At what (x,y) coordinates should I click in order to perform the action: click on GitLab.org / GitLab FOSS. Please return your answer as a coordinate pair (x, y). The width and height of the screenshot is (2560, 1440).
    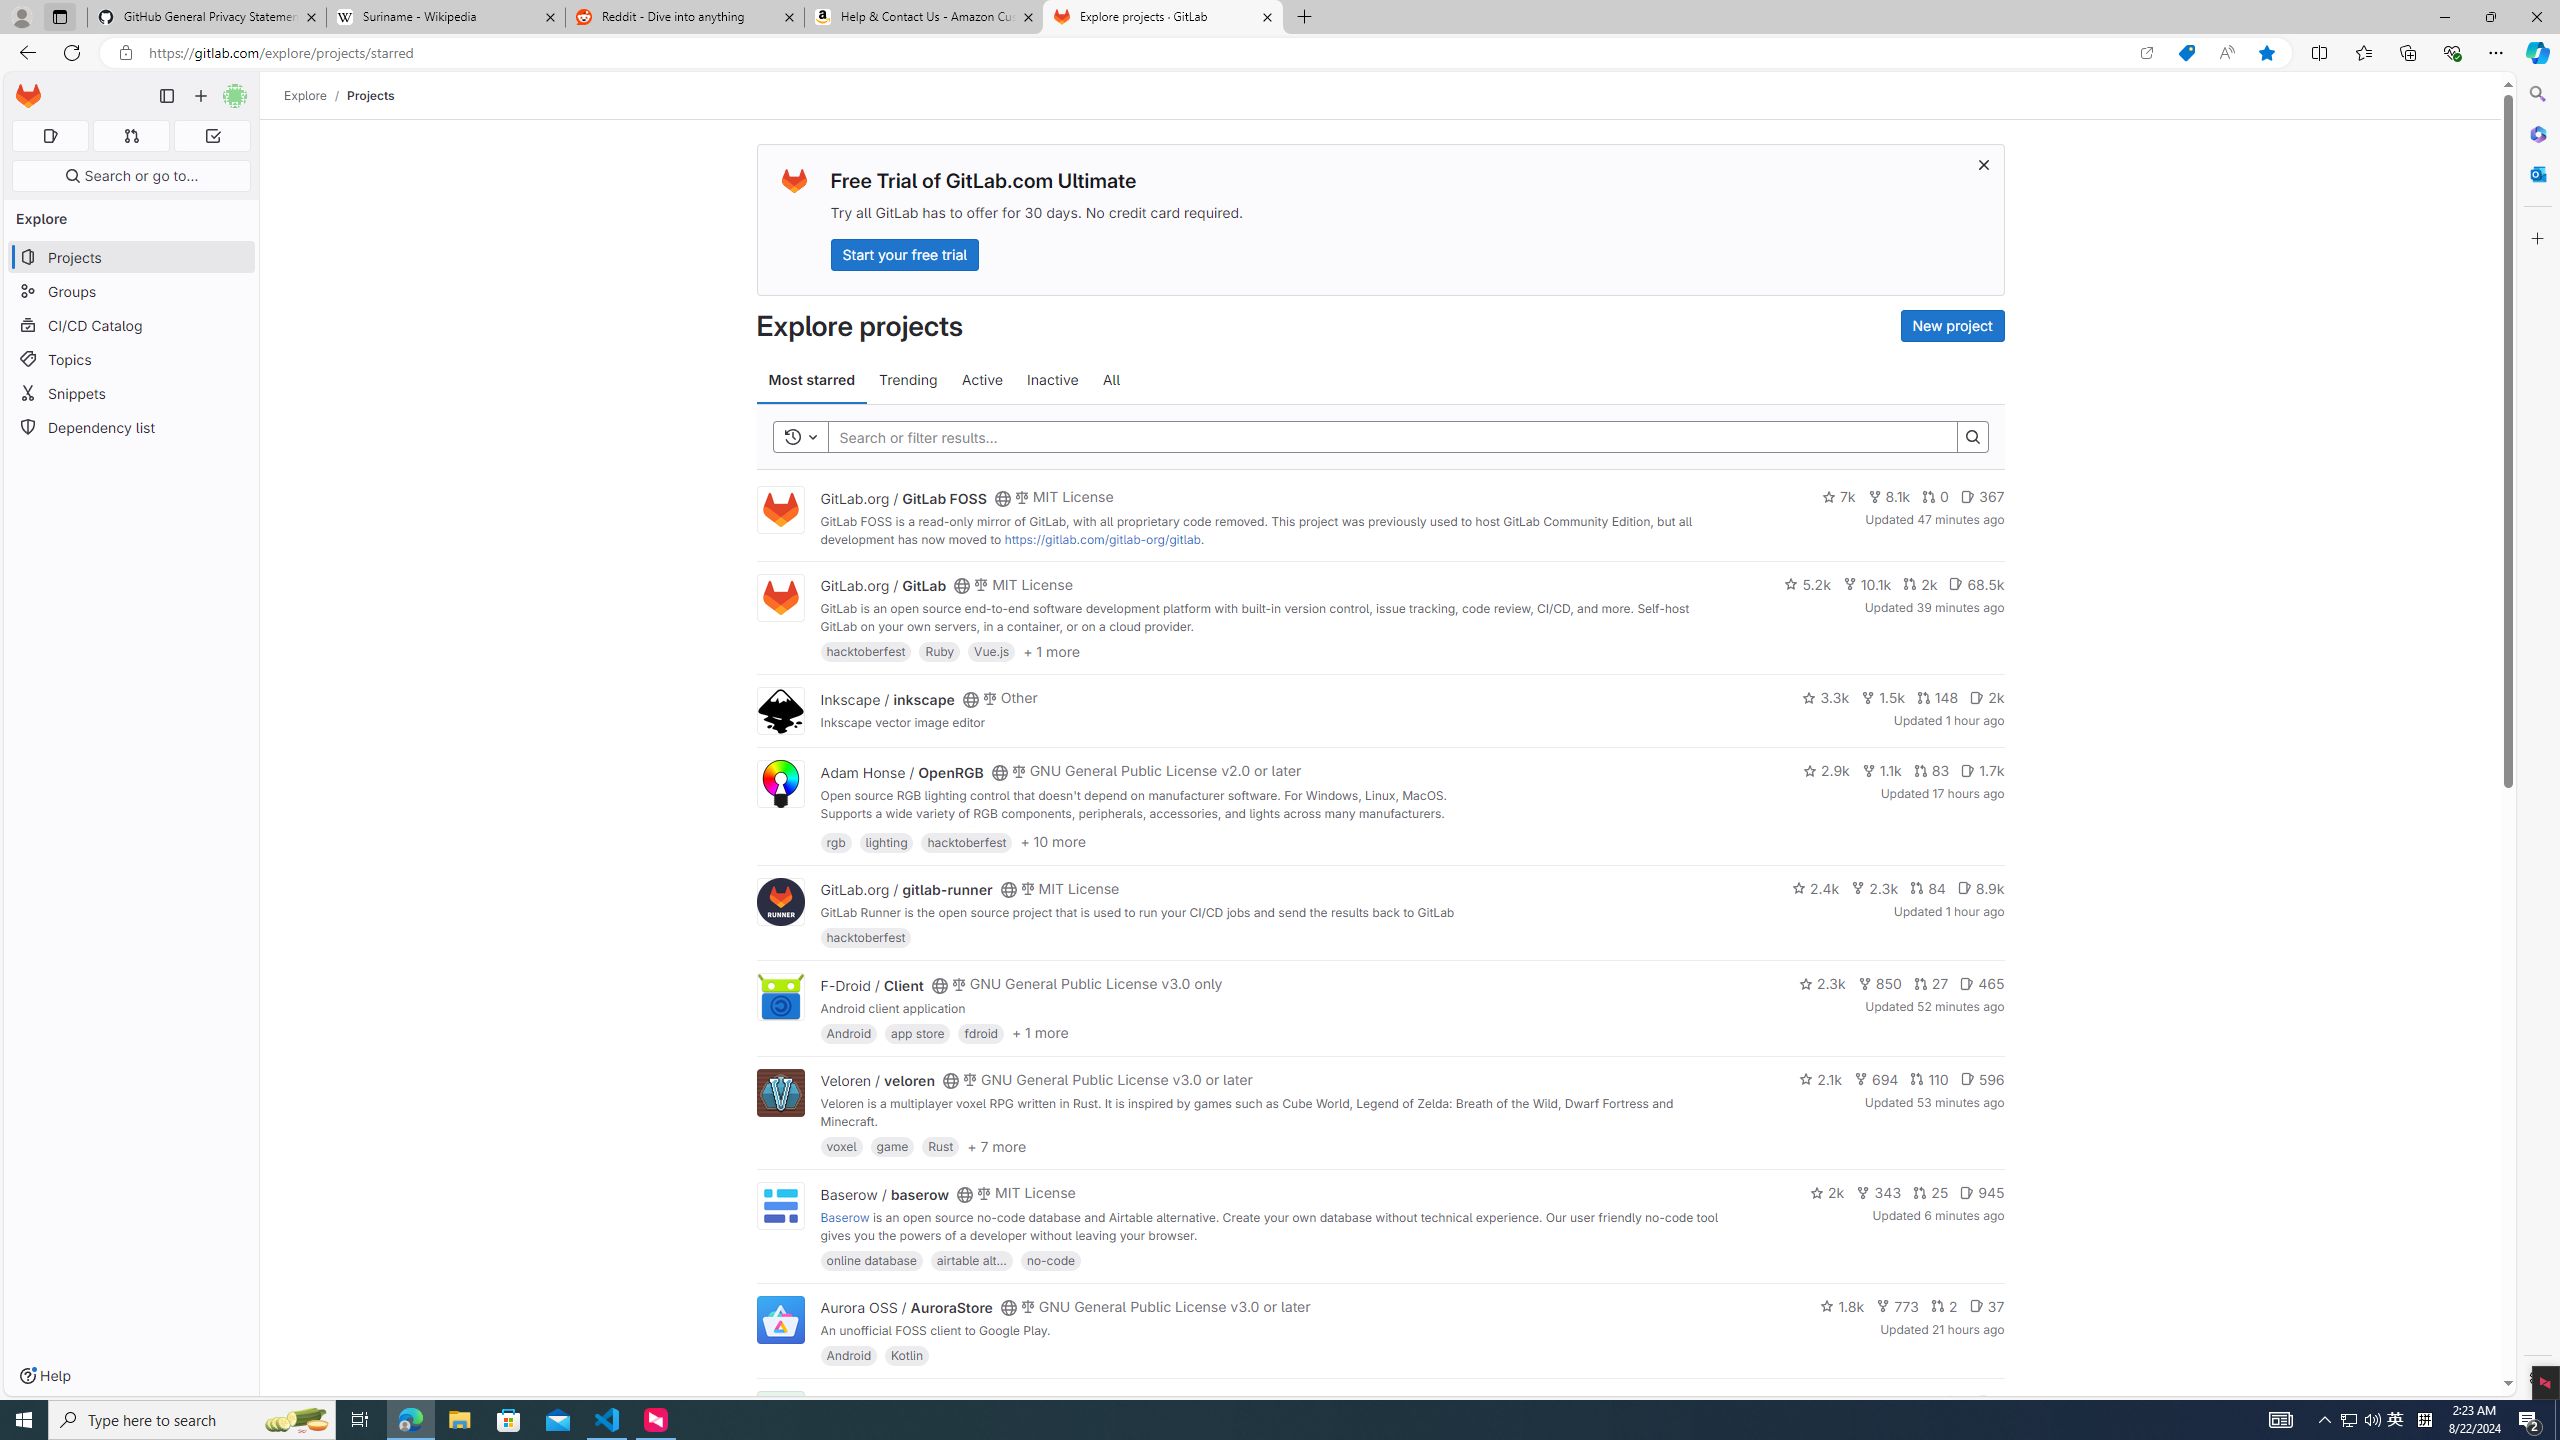
    Looking at the image, I should click on (904, 498).